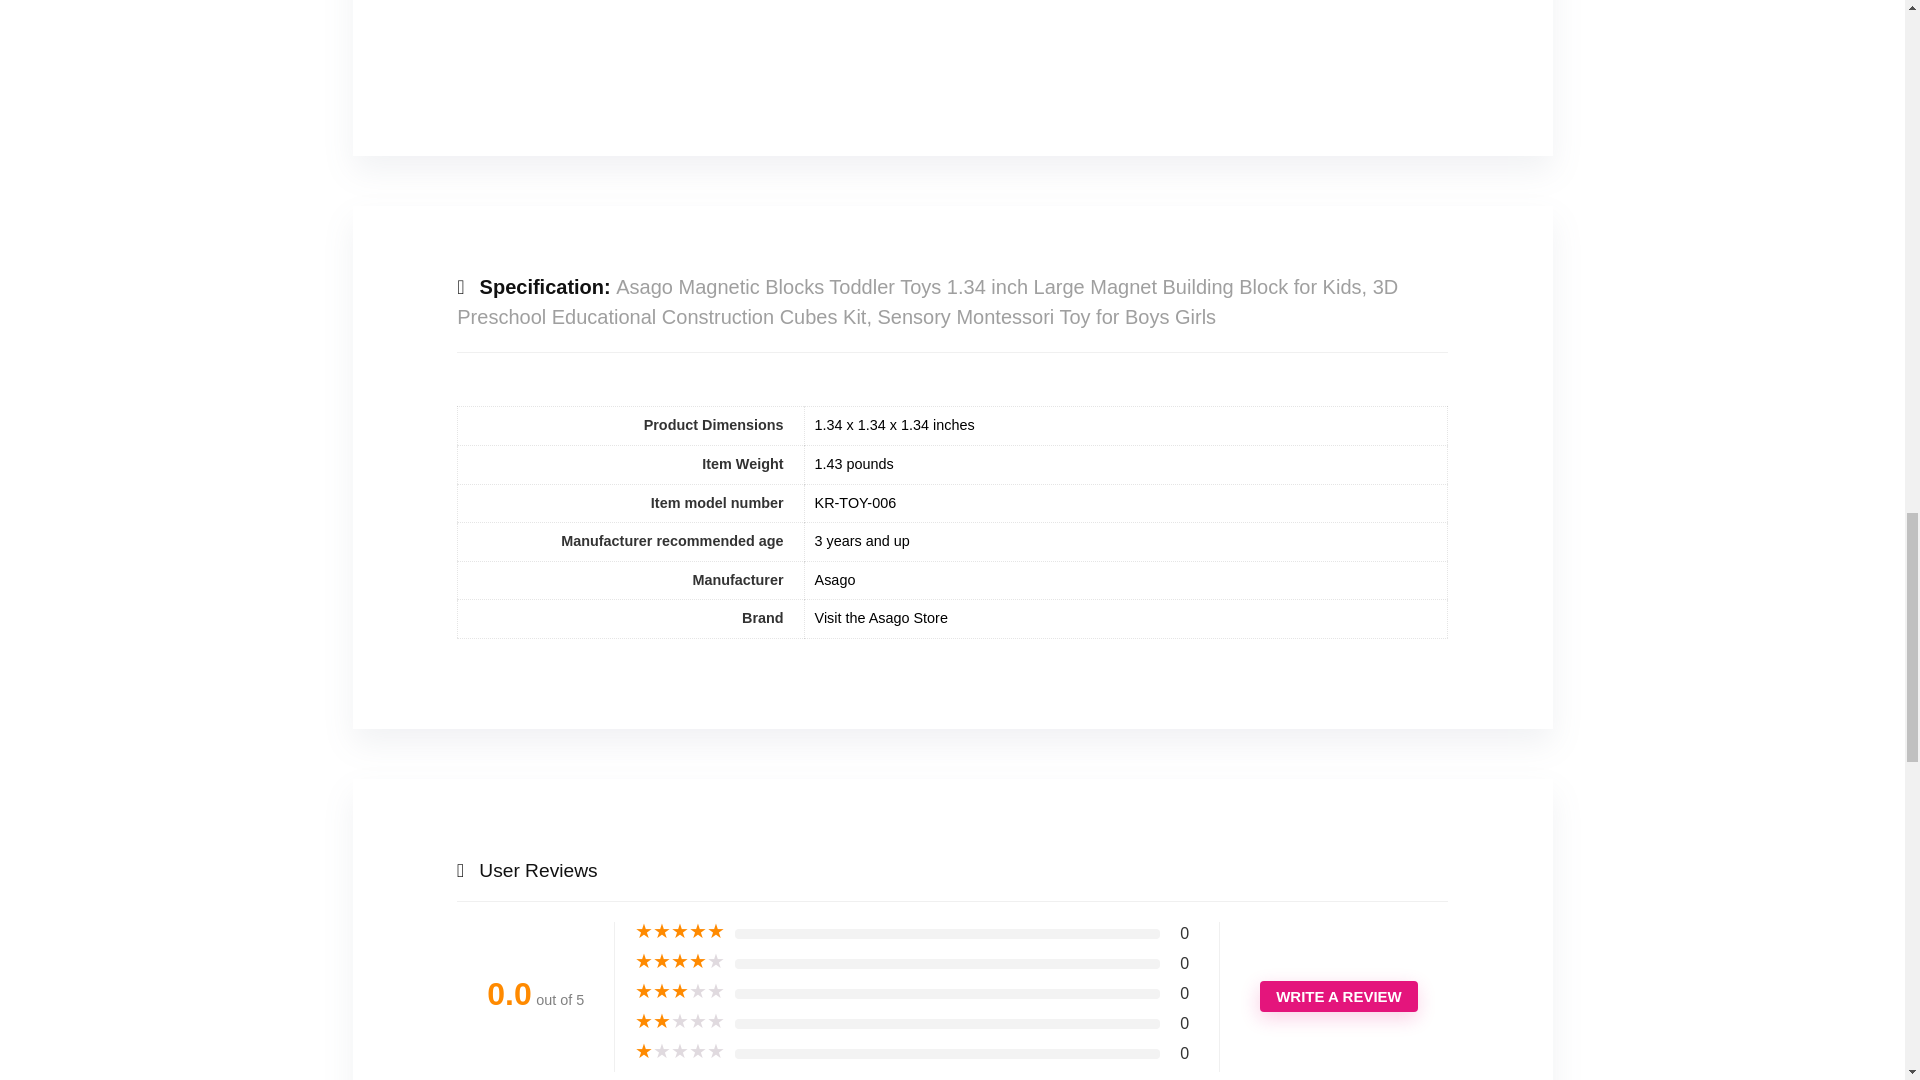  Describe the element at coordinates (680, 962) in the screenshot. I see `Rated 4 out of 5` at that location.